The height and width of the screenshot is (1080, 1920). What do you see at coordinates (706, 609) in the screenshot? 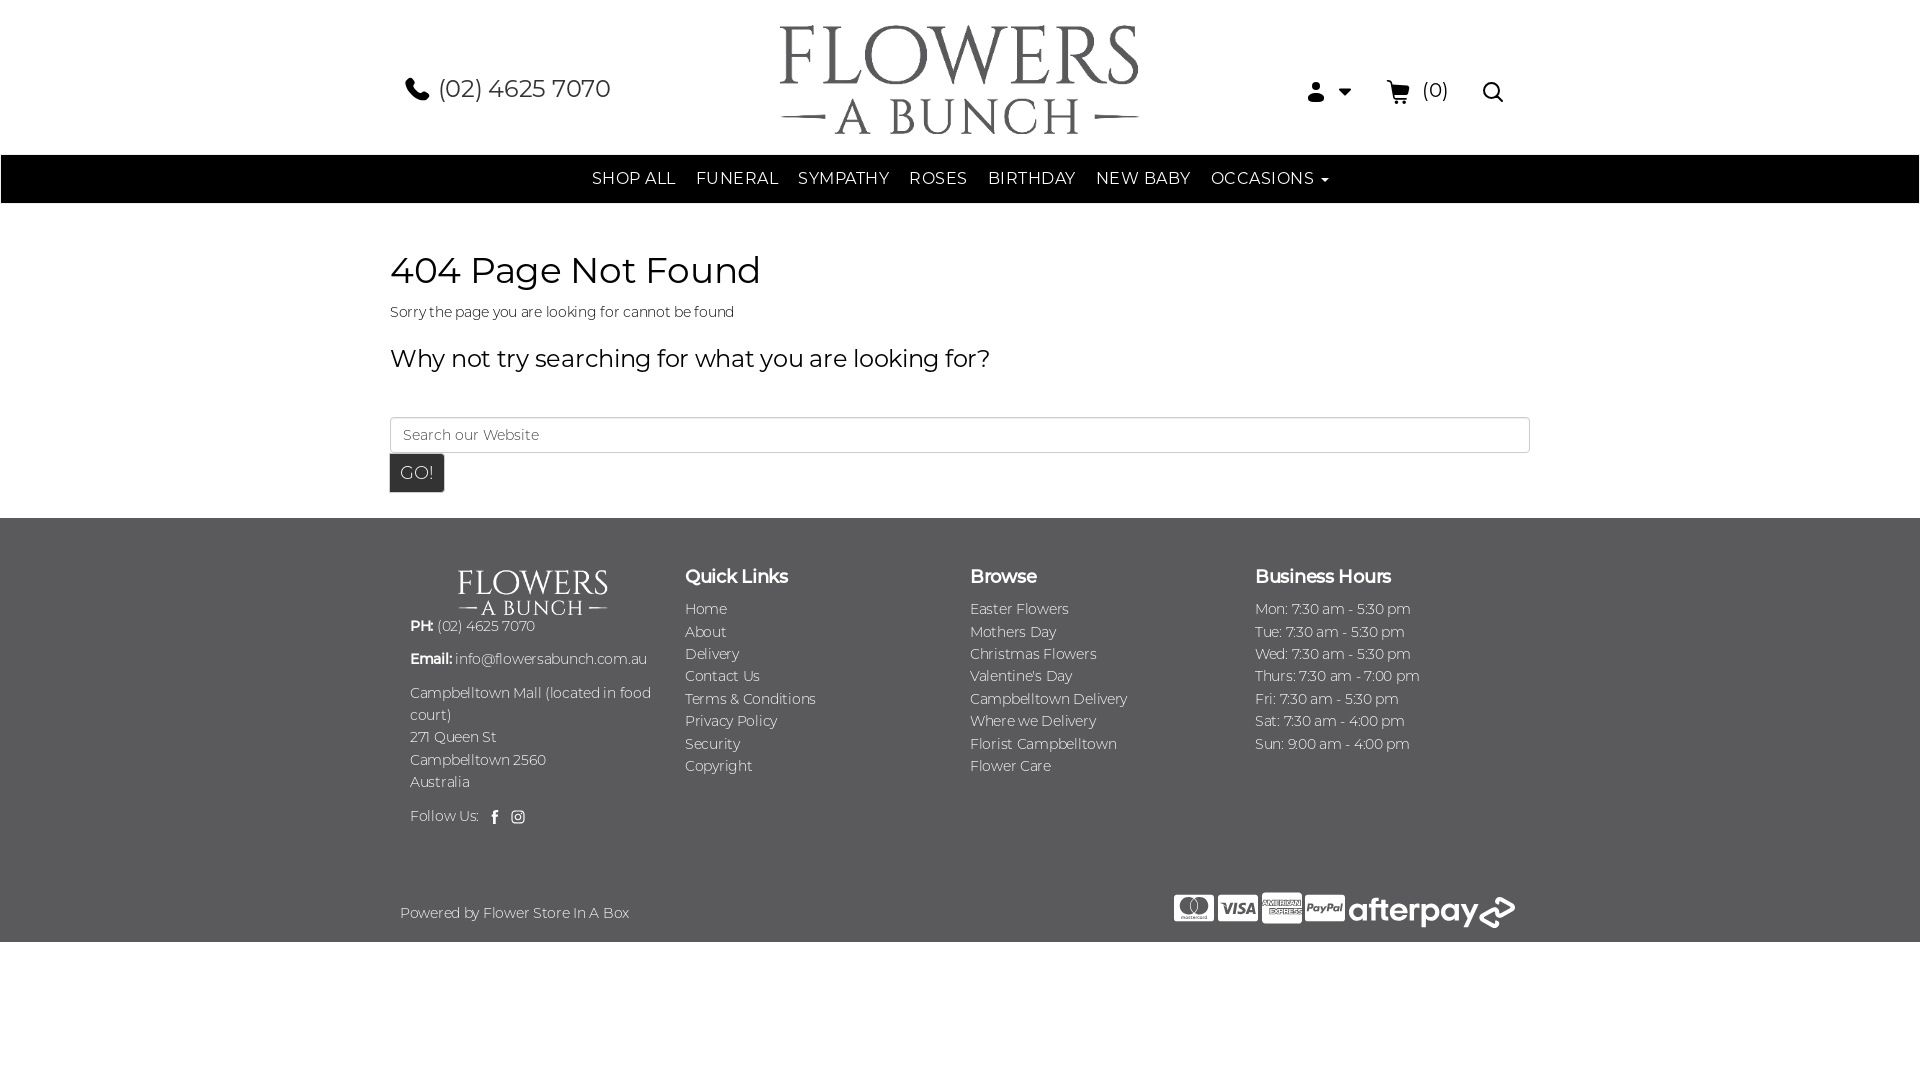
I see `Home` at bounding box center [706, 609].